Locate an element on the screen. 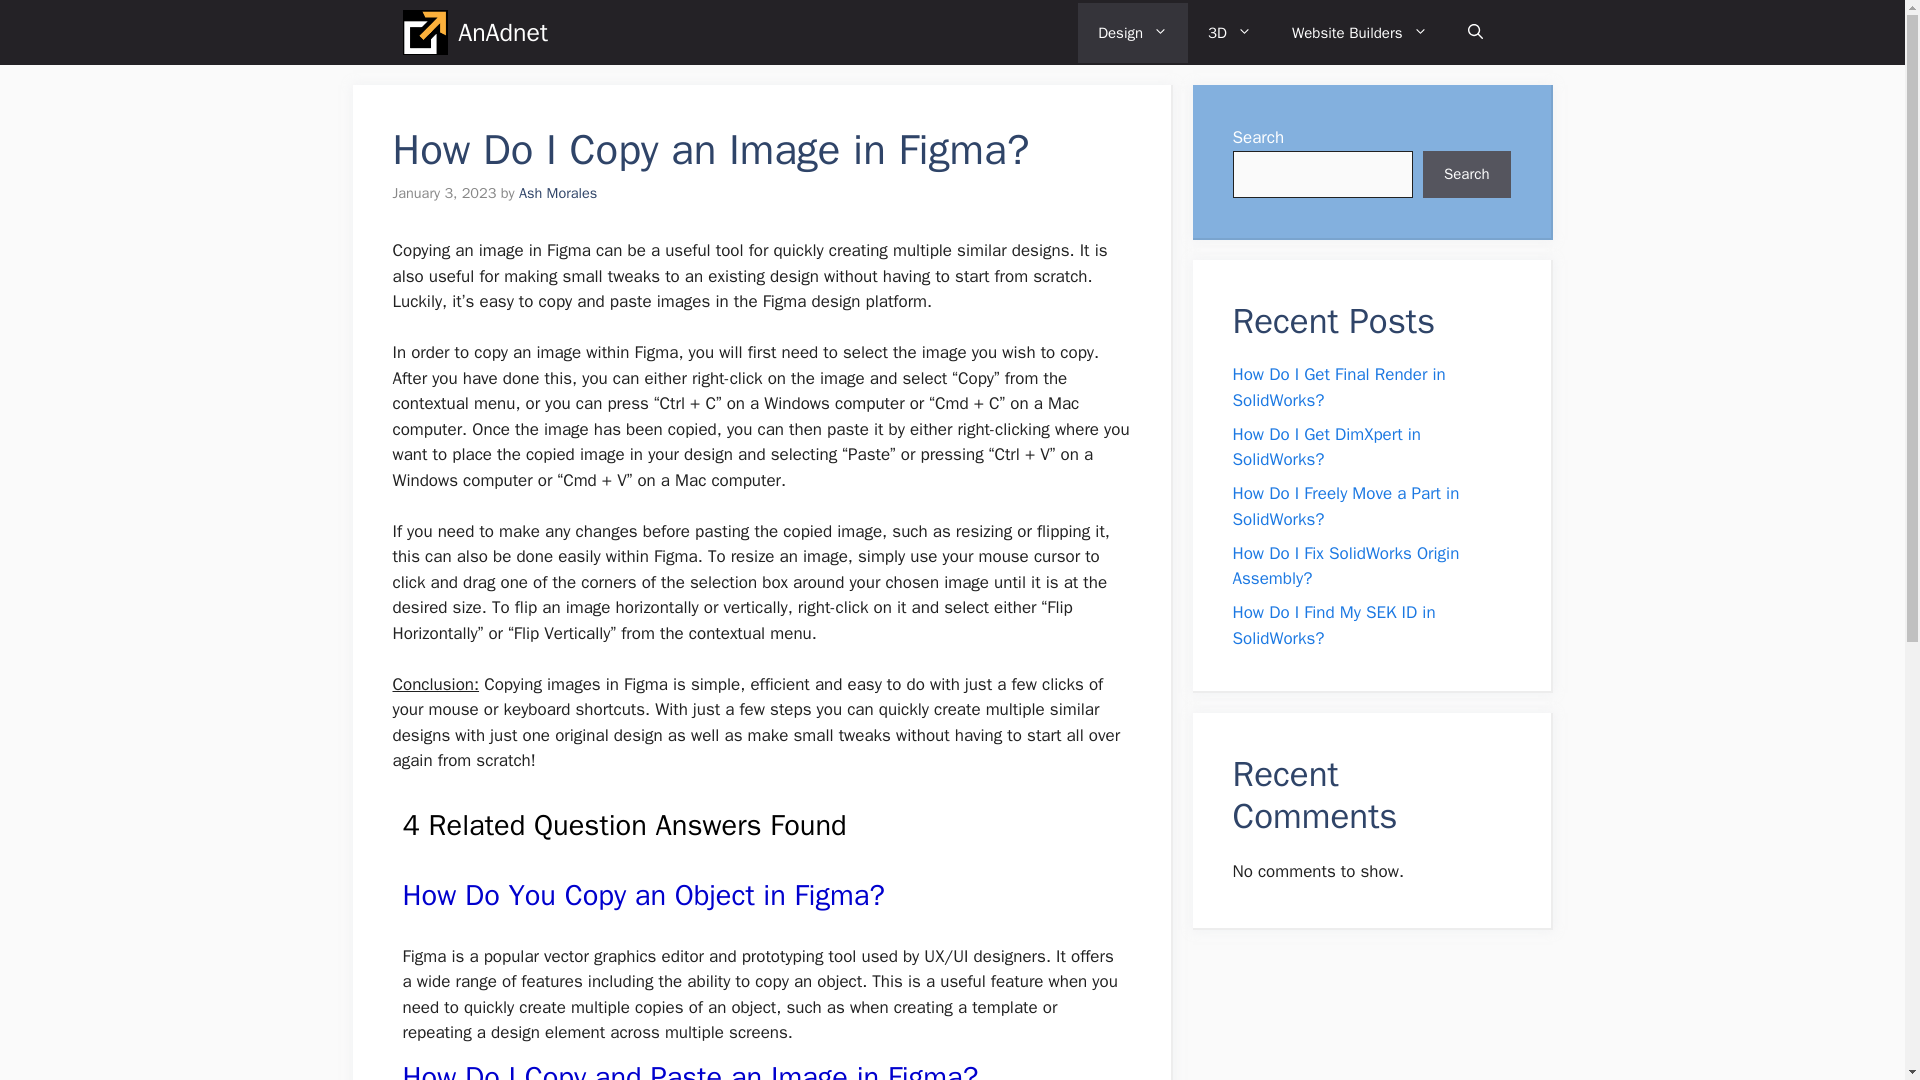 This screenshot has height=1080, width=1920. Design is located at coordinates (1132, 32).